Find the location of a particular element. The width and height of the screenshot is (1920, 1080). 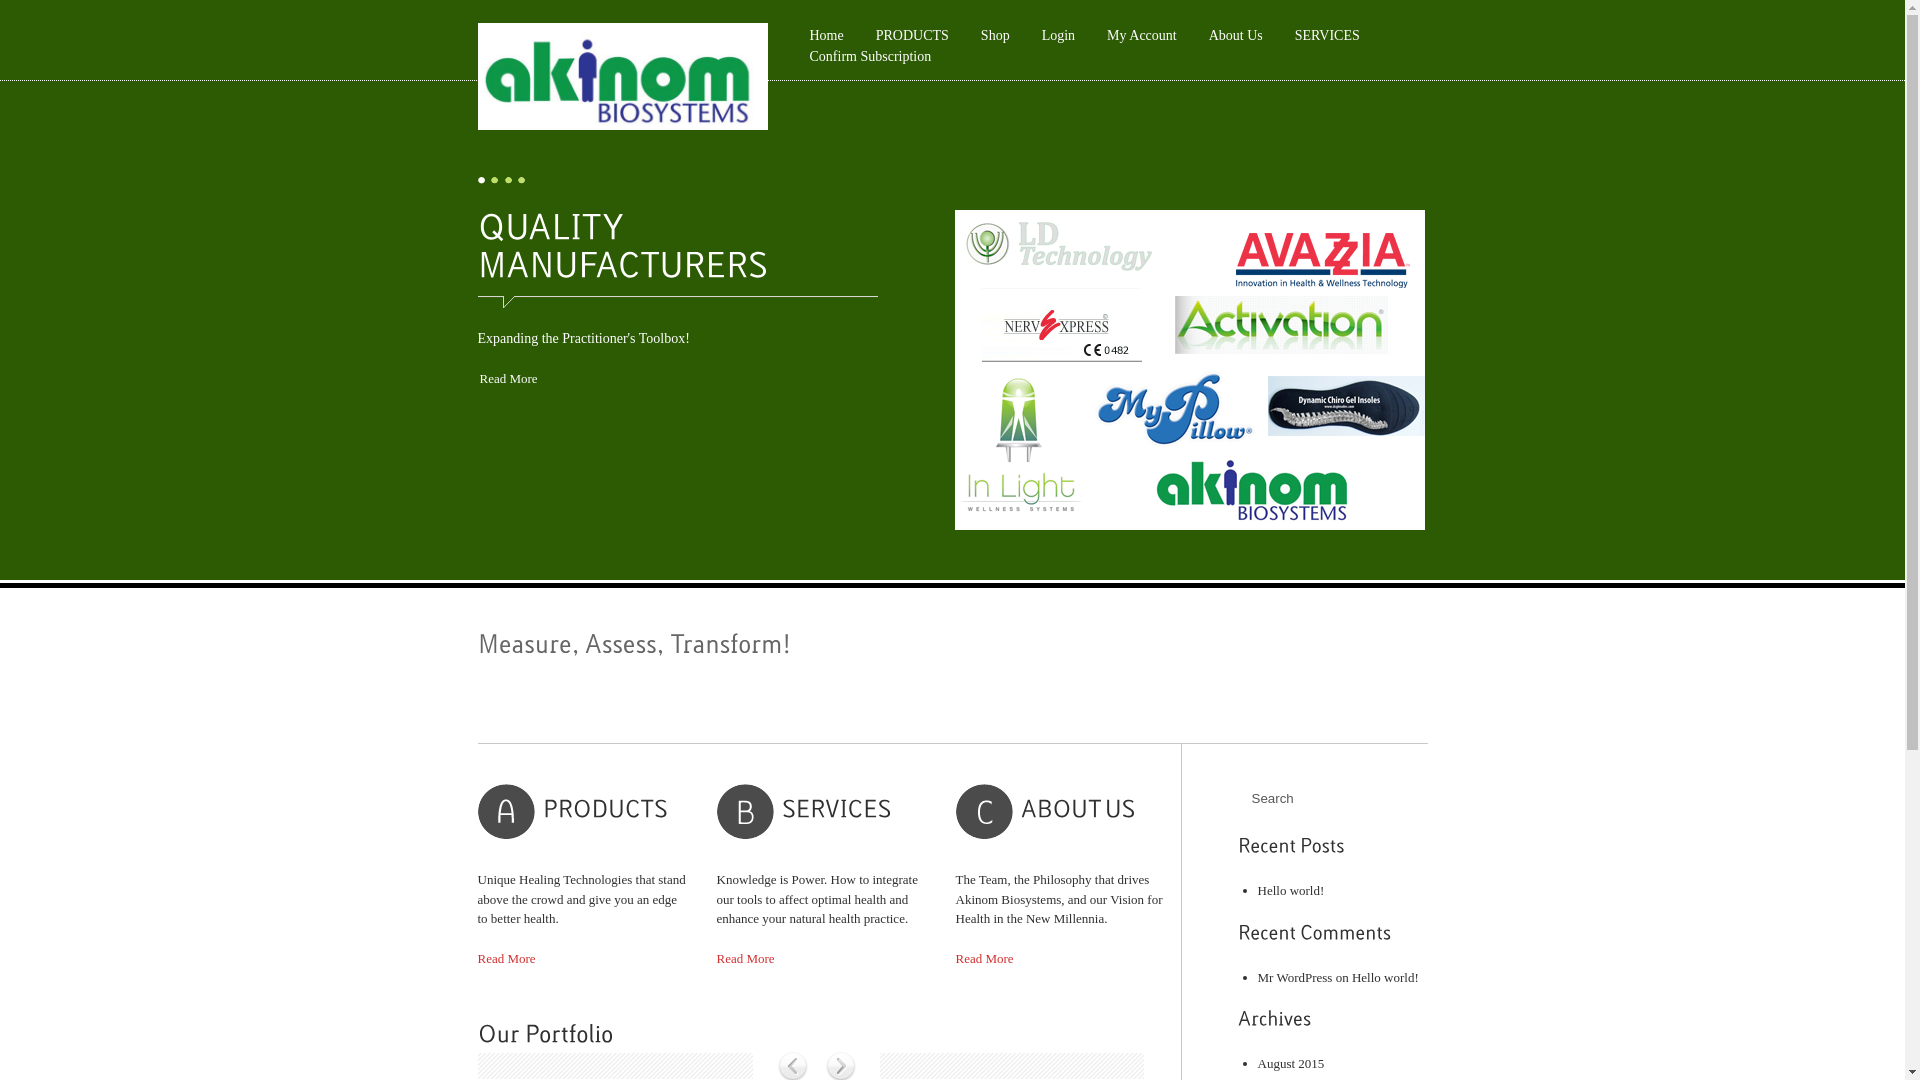

My Account is located at coordinates (1142, 36).